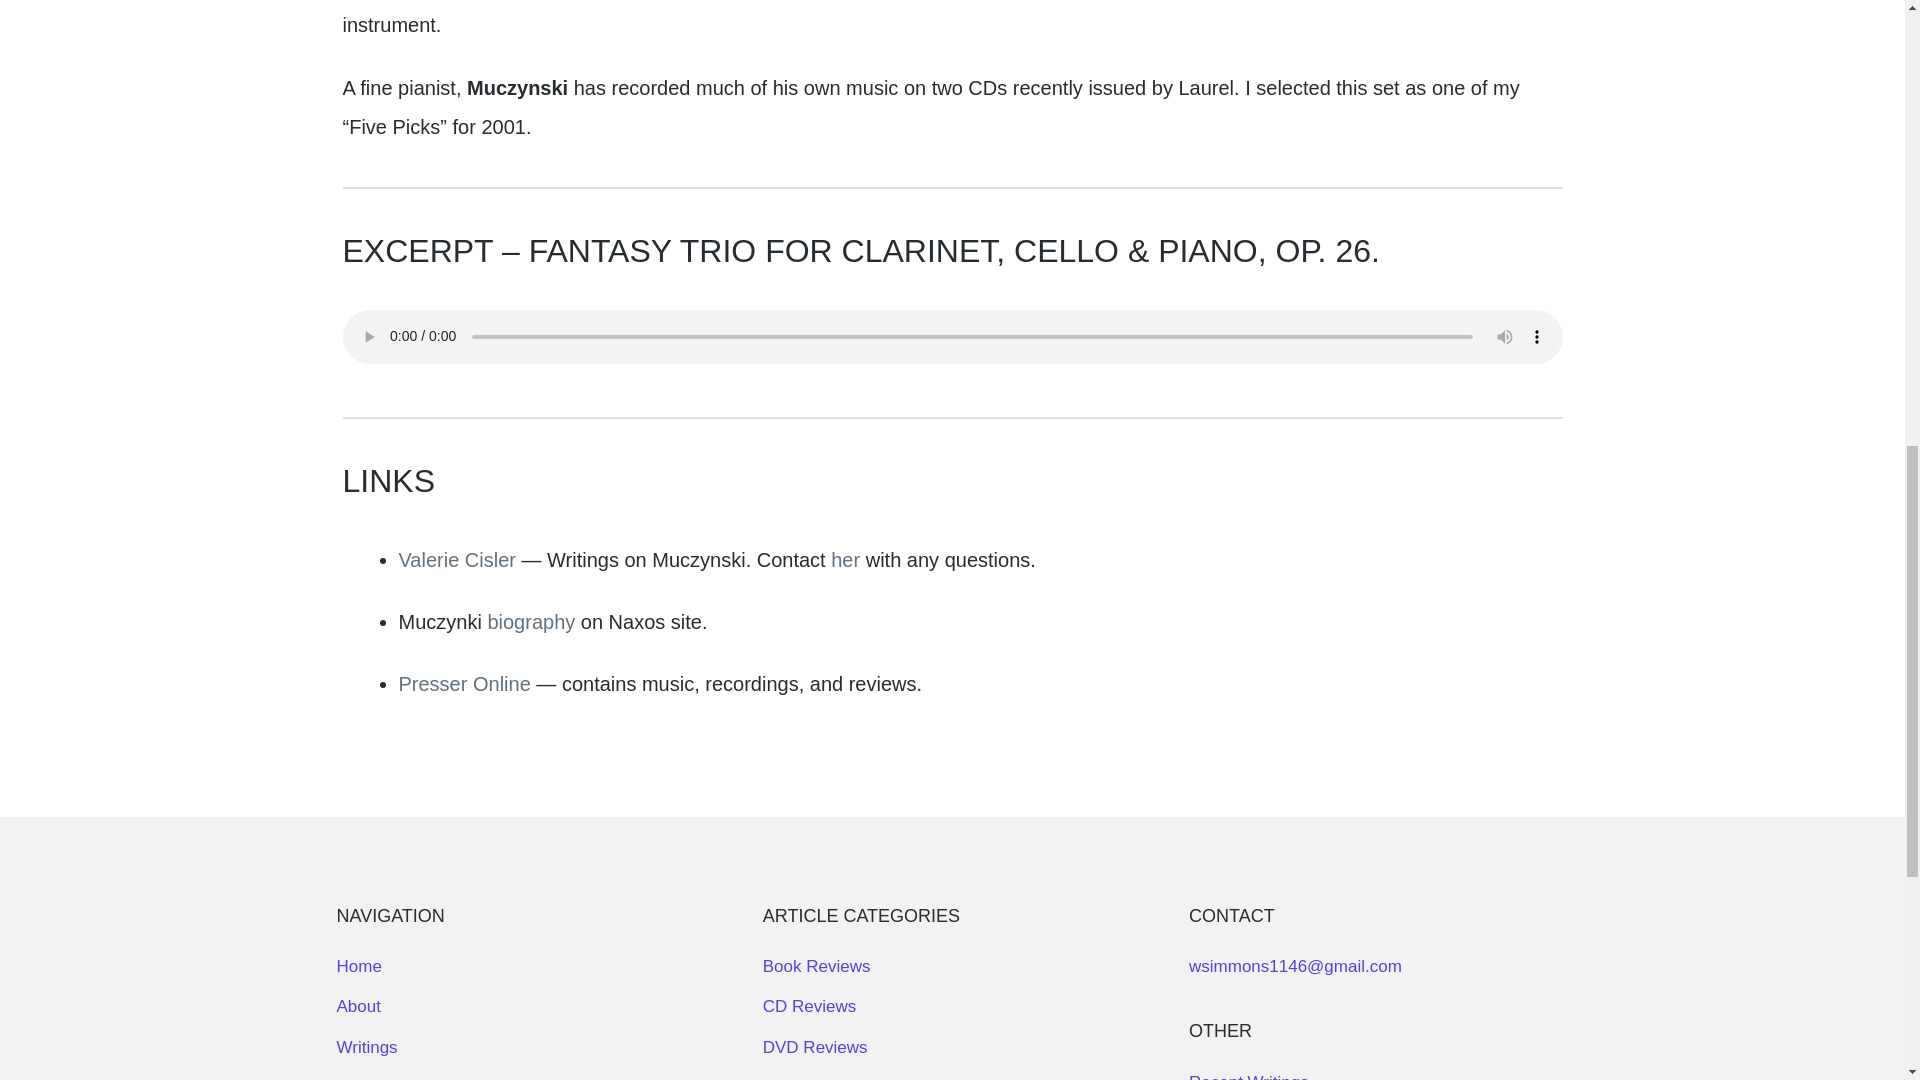  What do you see at coordinates (530, 622) in the screenshot?
I see `biography` at bounding box center [530, 622].